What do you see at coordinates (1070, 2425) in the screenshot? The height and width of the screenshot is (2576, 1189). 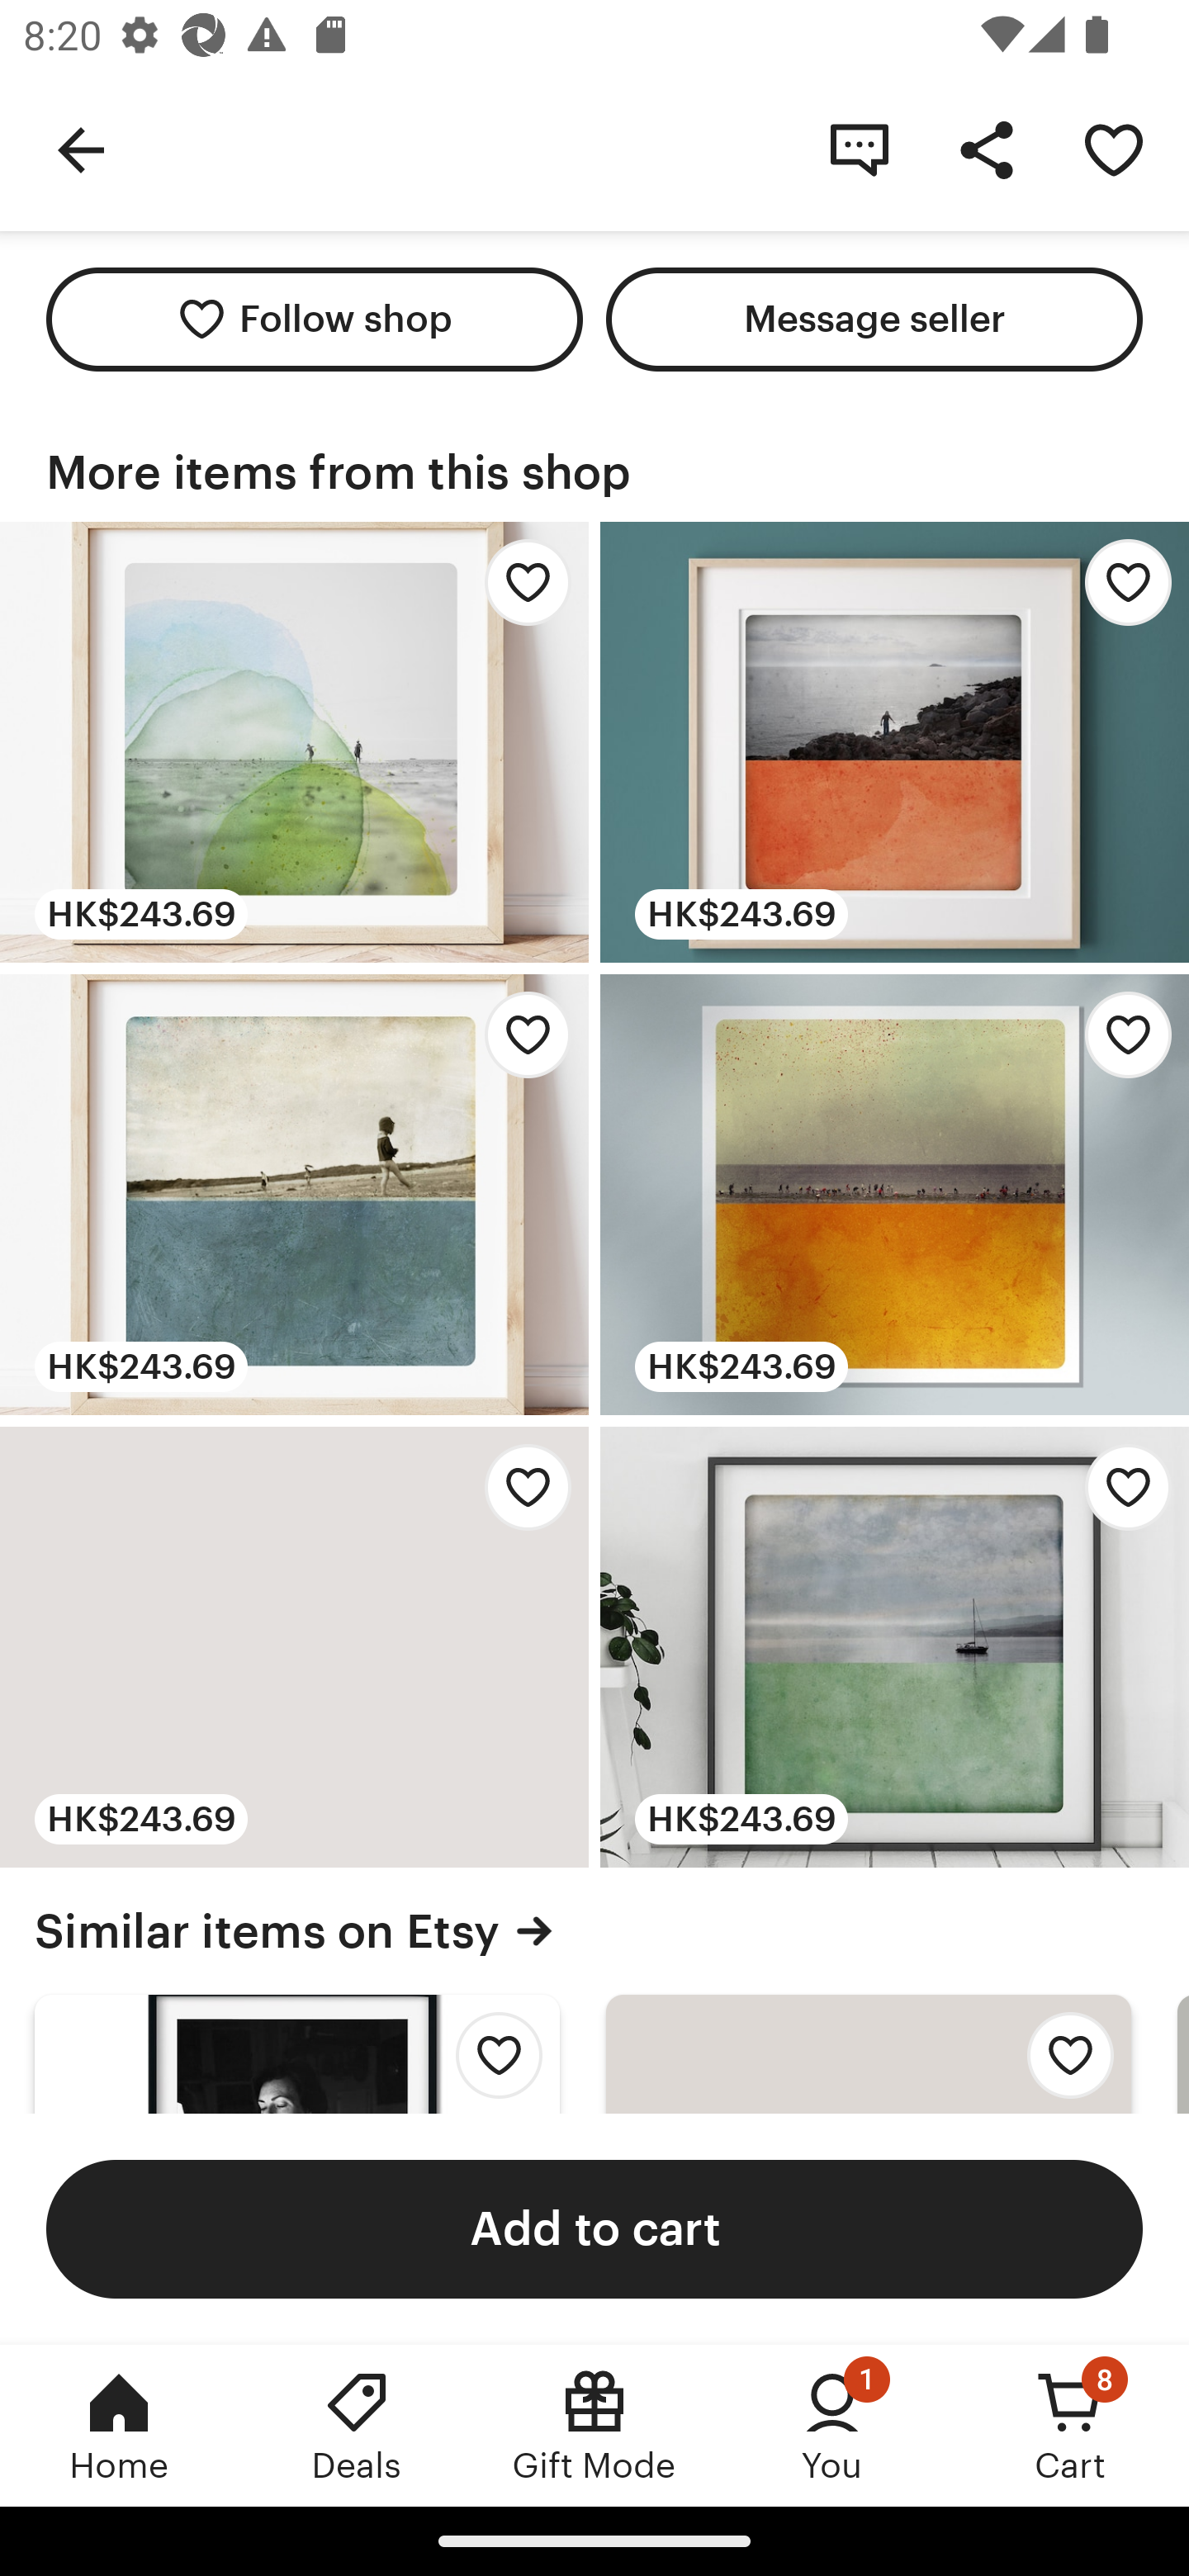 I see `Cart, 8 new notifications Cart` at bounding box center [1070, 2425].